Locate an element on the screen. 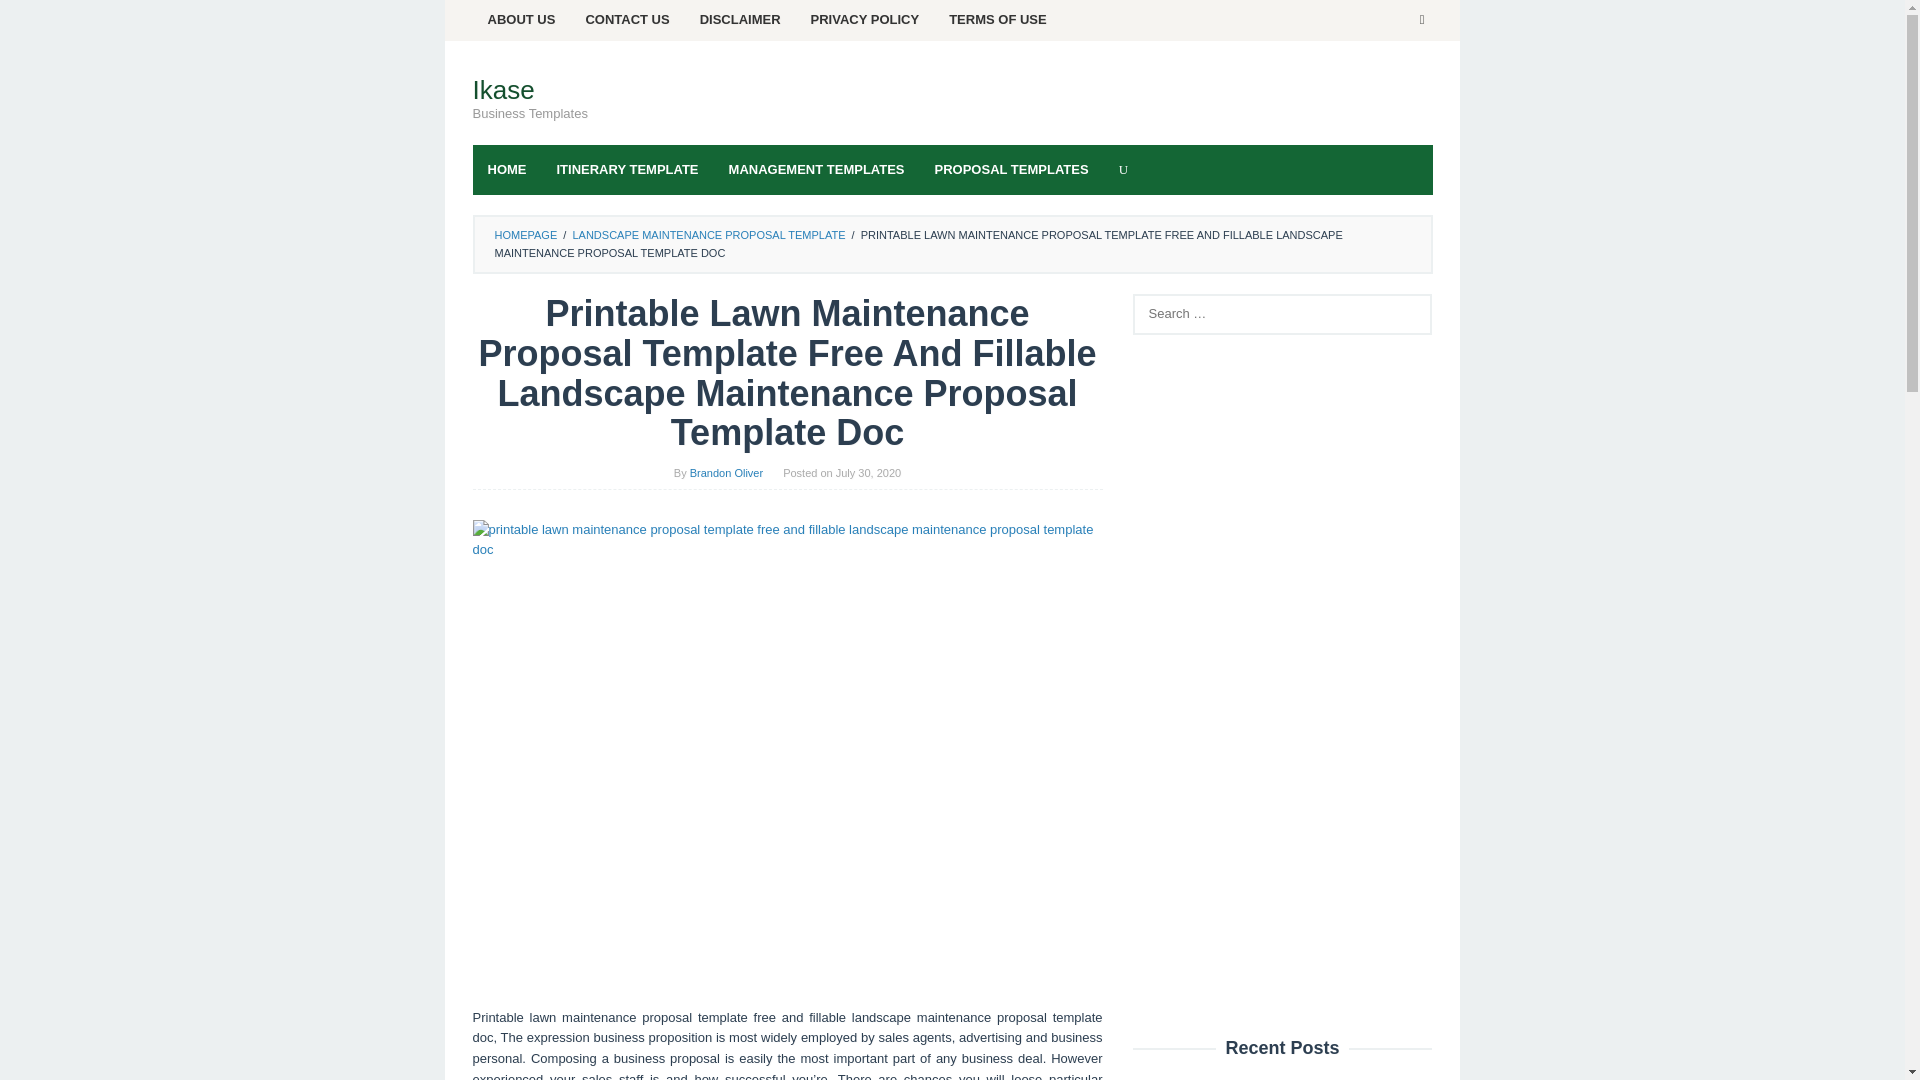 The image size is (1920, 1080). HOME is located at coordinates (506, 170).